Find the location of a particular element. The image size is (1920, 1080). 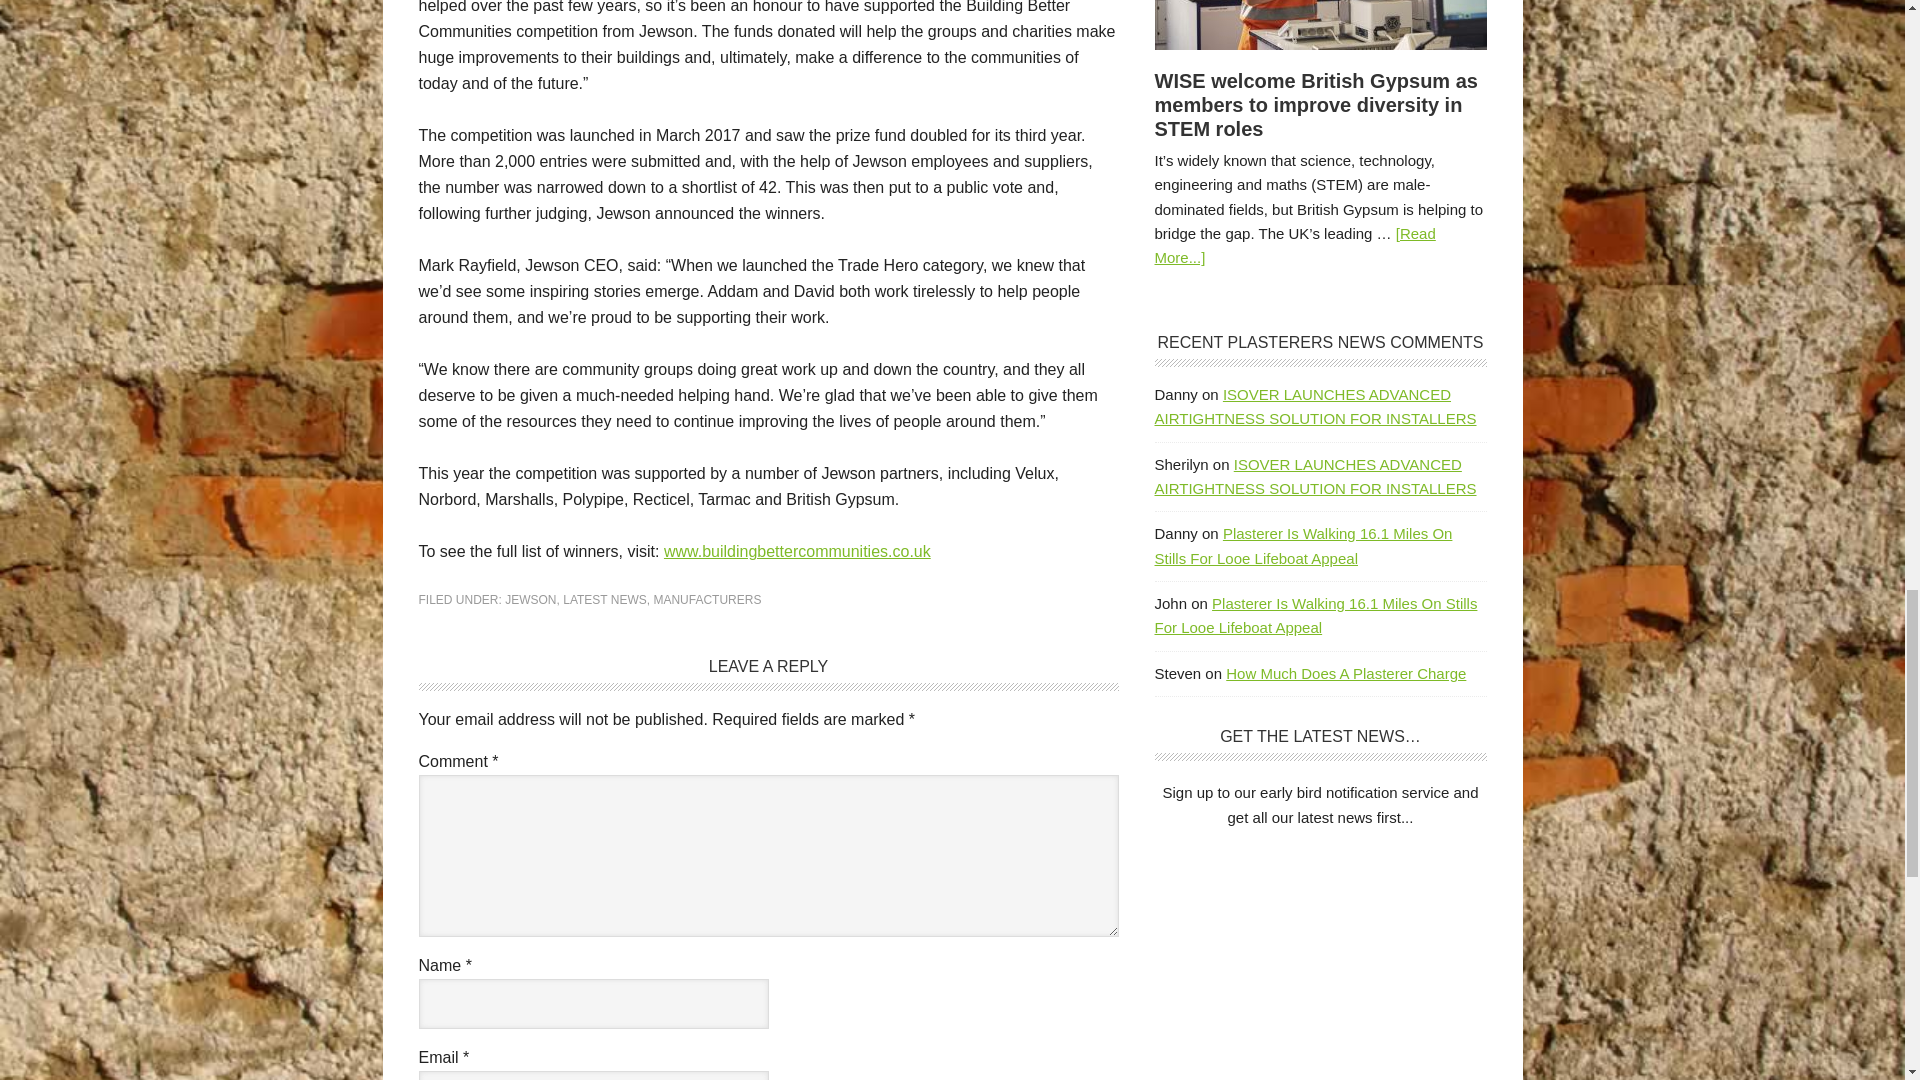

www.buildingbettercommunities.co.uk is located at coordinates (798, 552).